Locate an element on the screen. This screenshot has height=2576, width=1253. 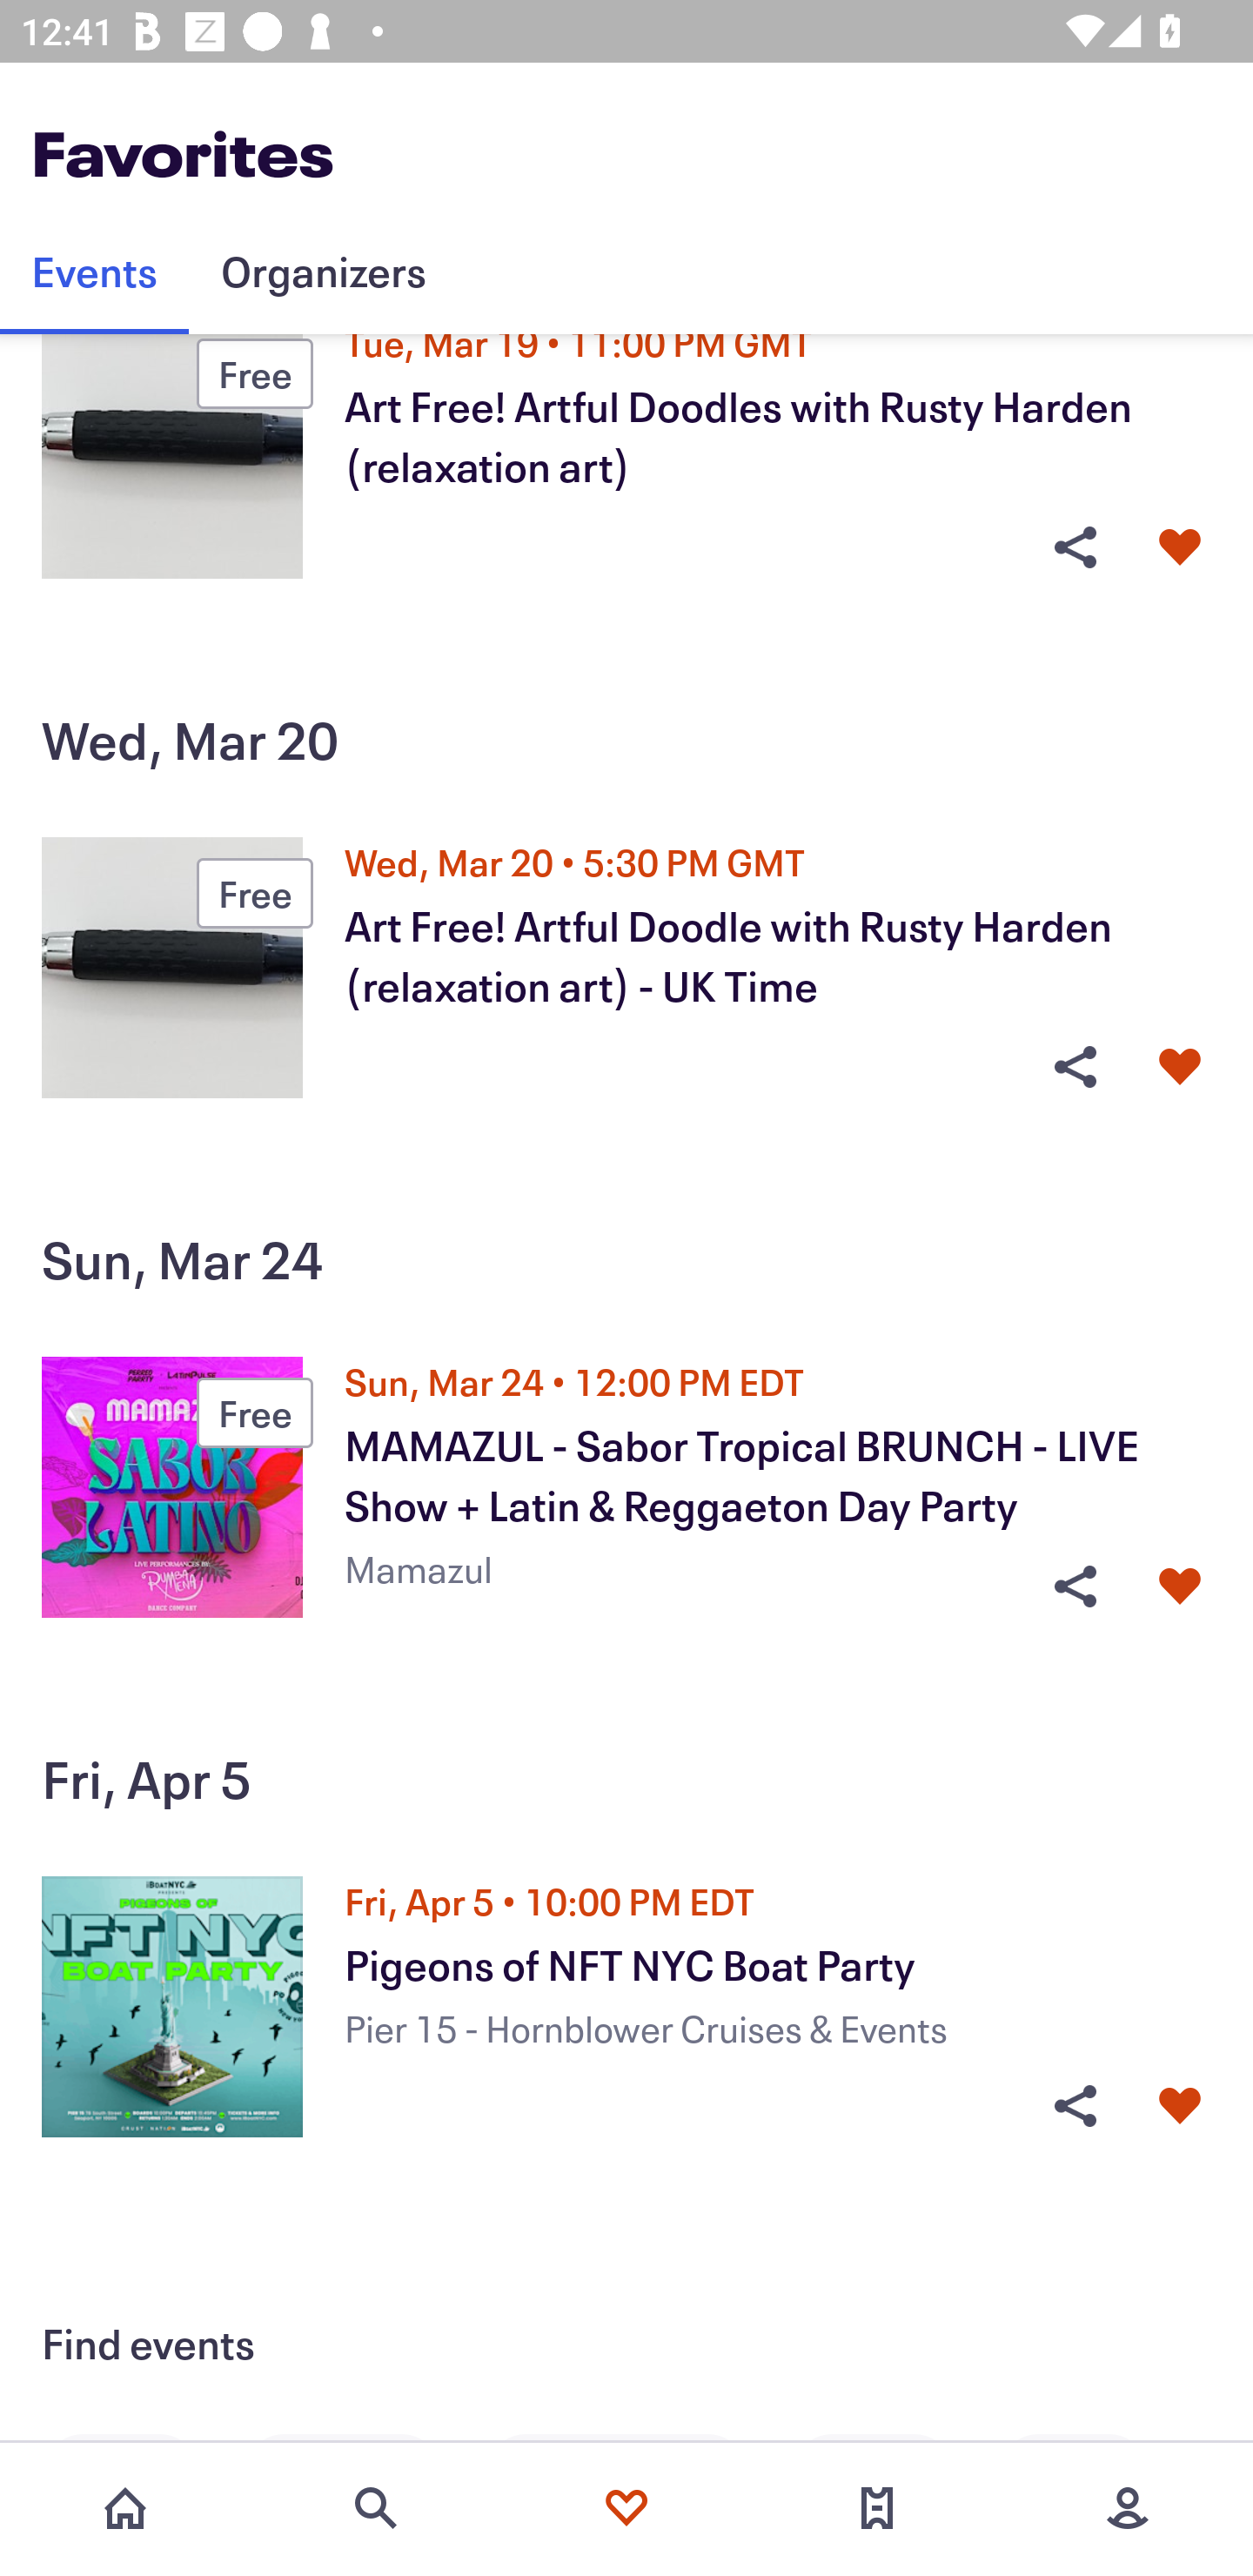
Share Event is located at coordinates (1075, 547).